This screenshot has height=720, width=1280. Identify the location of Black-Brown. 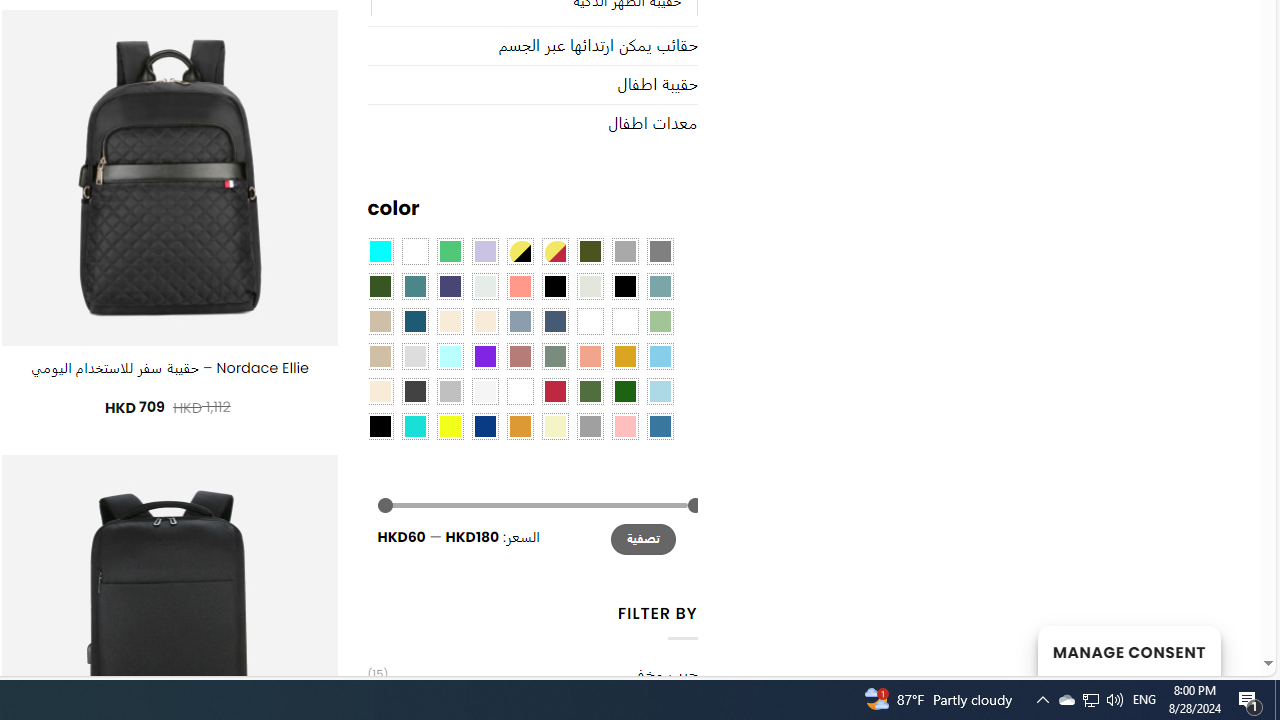
(624, 285).